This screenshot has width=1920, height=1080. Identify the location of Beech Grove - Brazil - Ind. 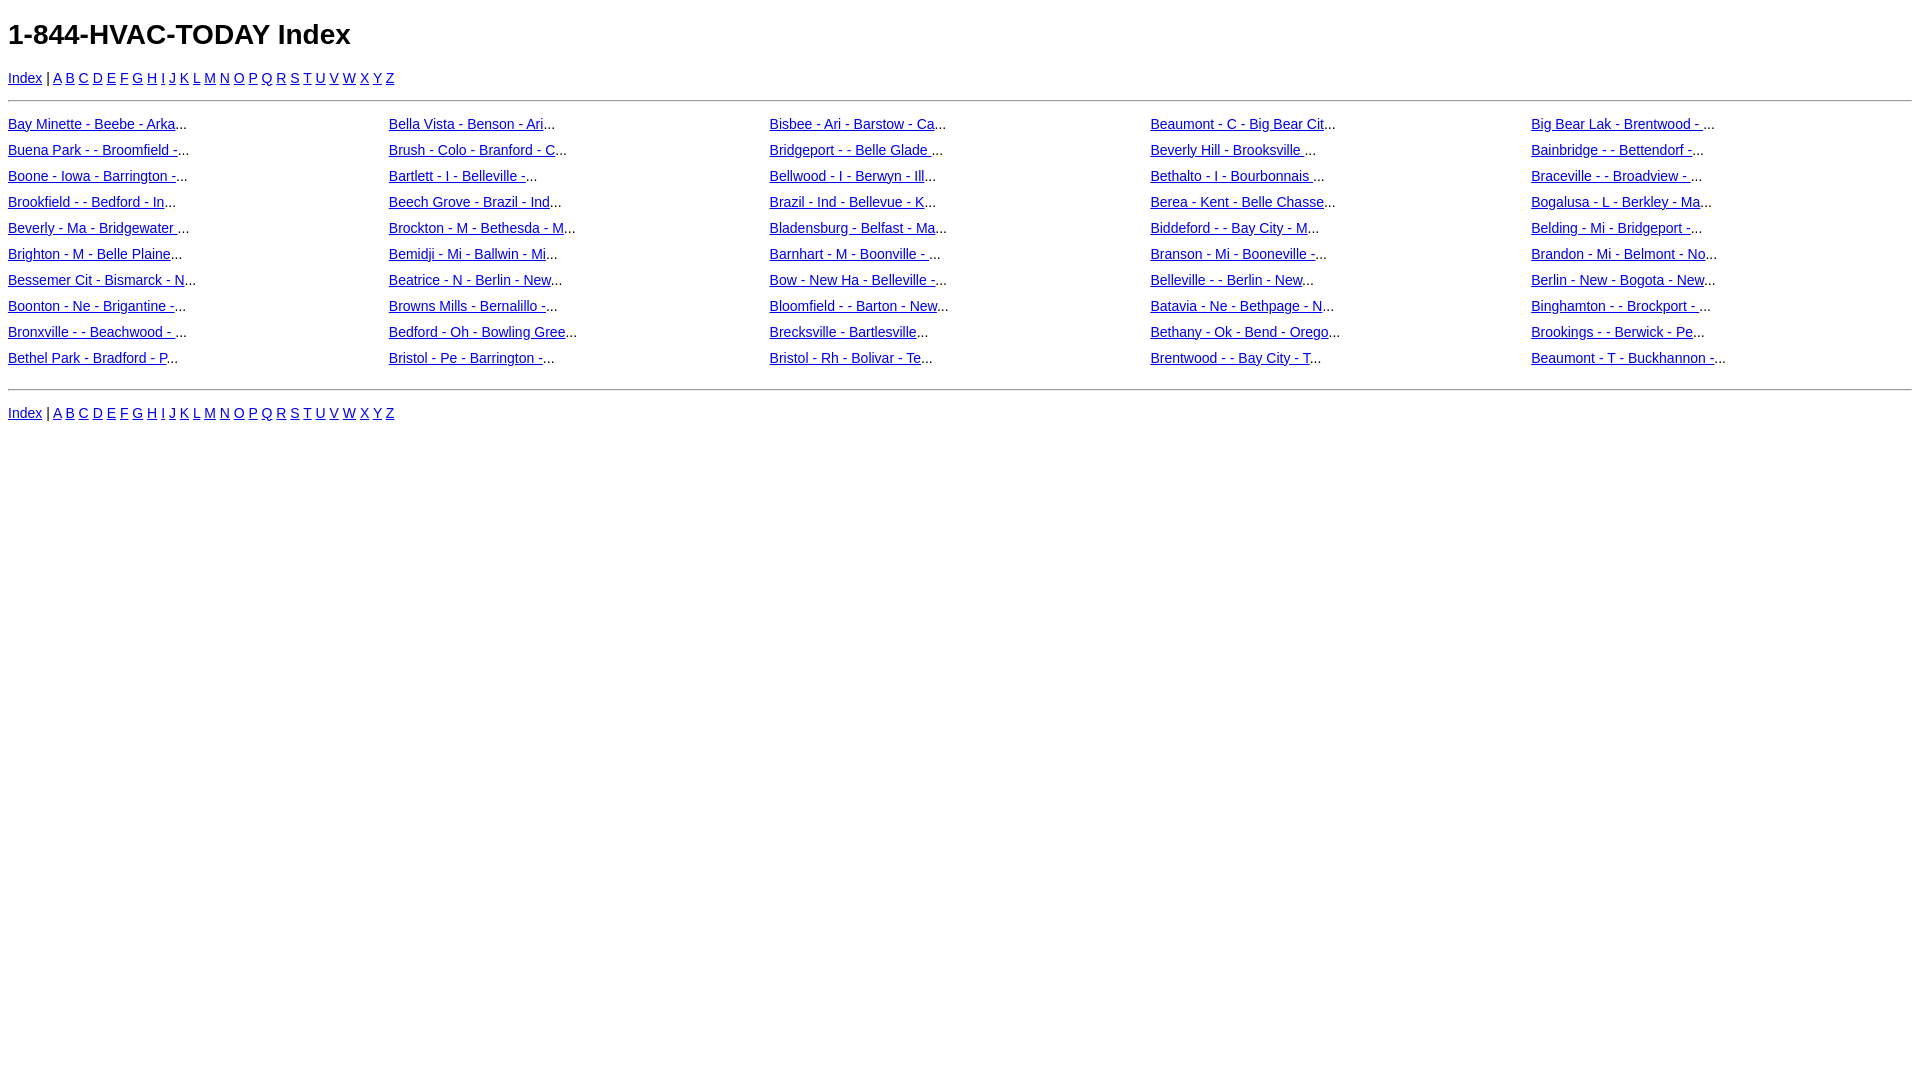
(470, 202).